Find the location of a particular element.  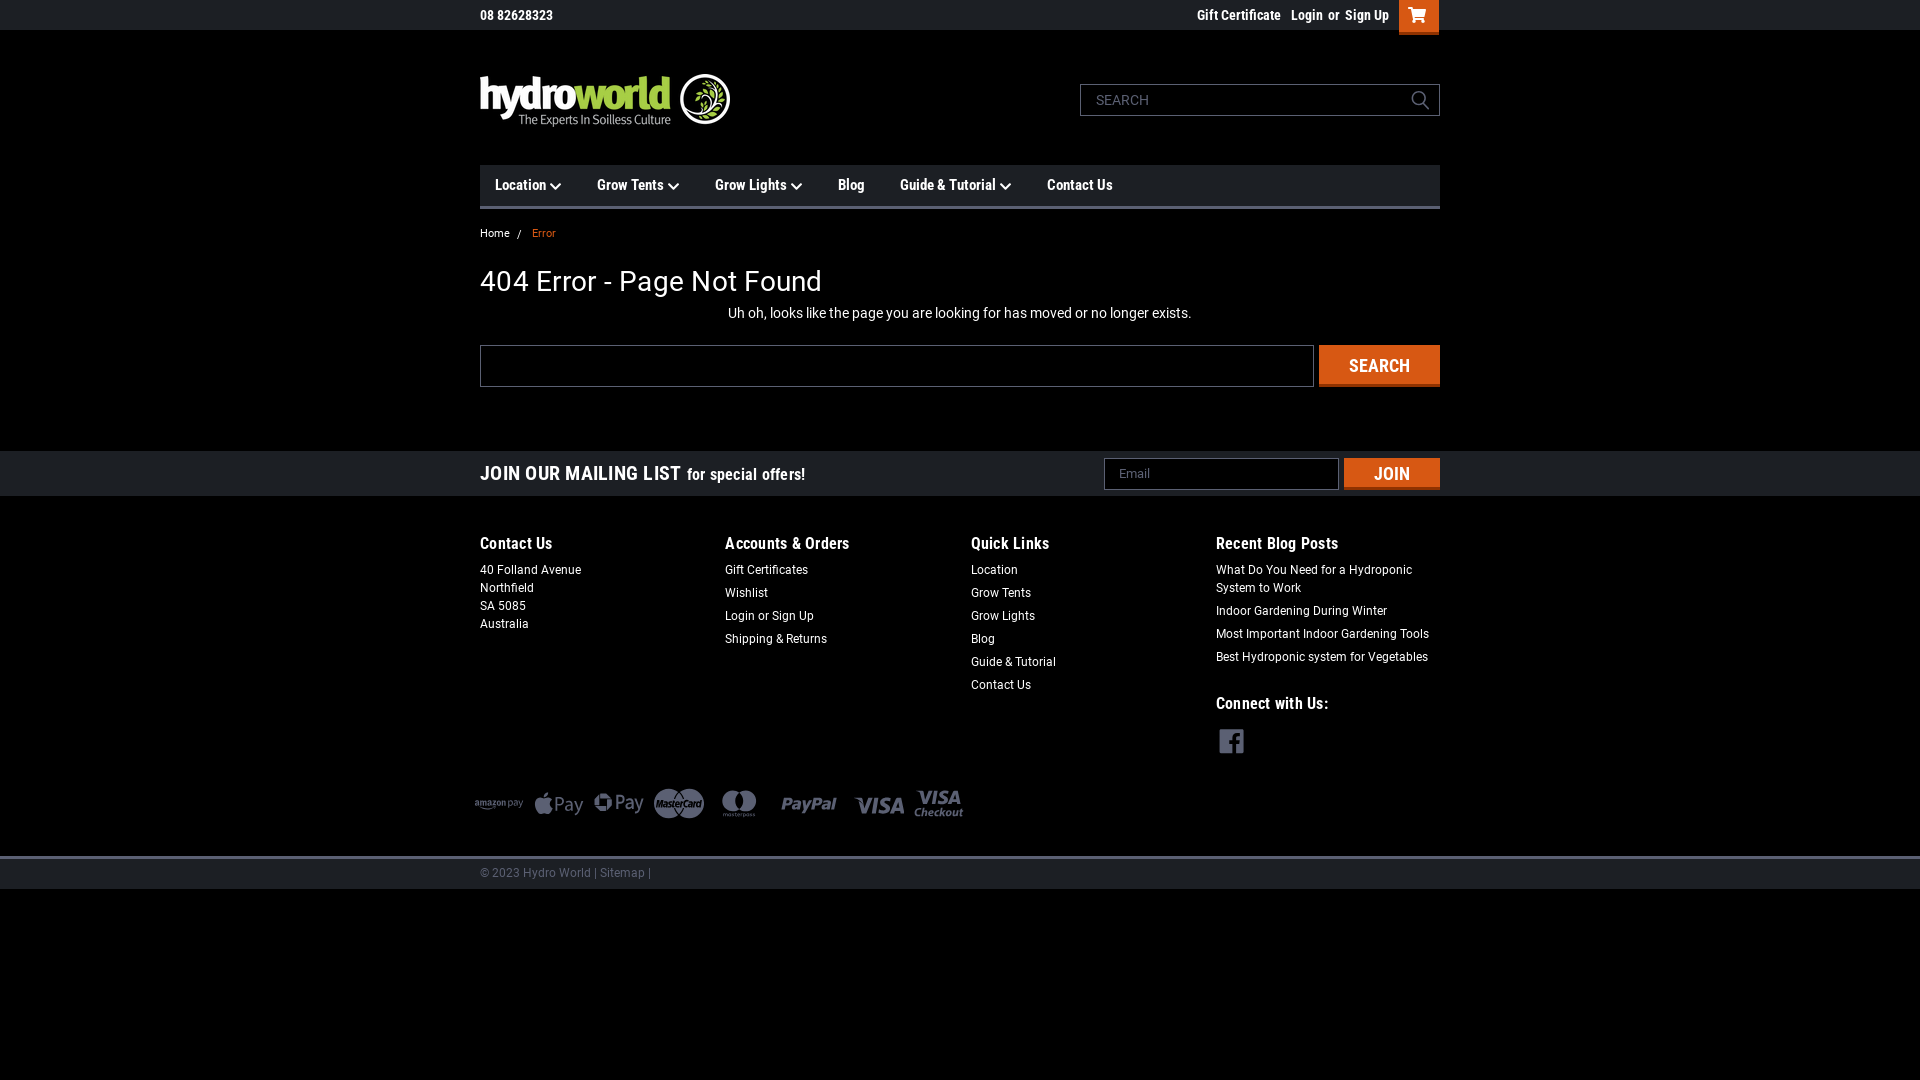

Grow Lights is located at coordinates (776, 186).